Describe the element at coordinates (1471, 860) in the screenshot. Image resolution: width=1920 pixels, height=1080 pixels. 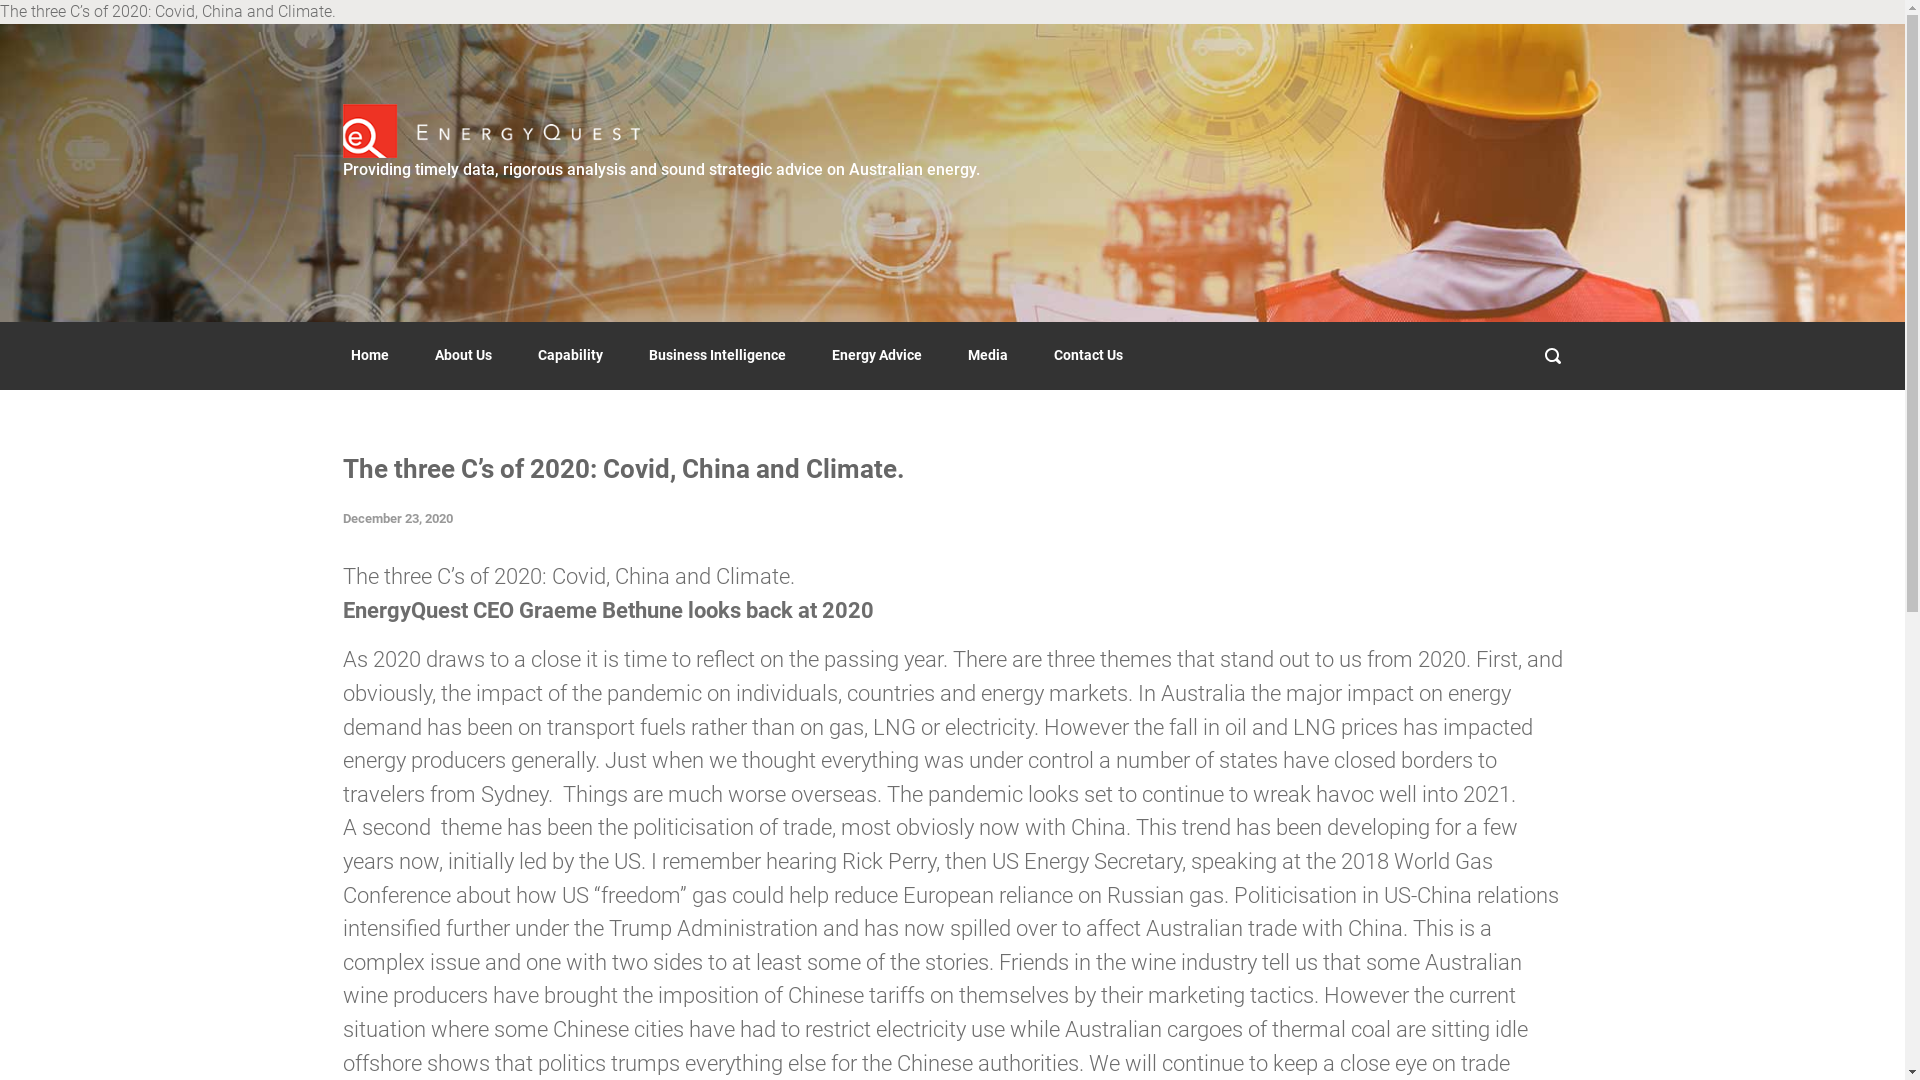
I see `service@energyquest.com.au` at that location.